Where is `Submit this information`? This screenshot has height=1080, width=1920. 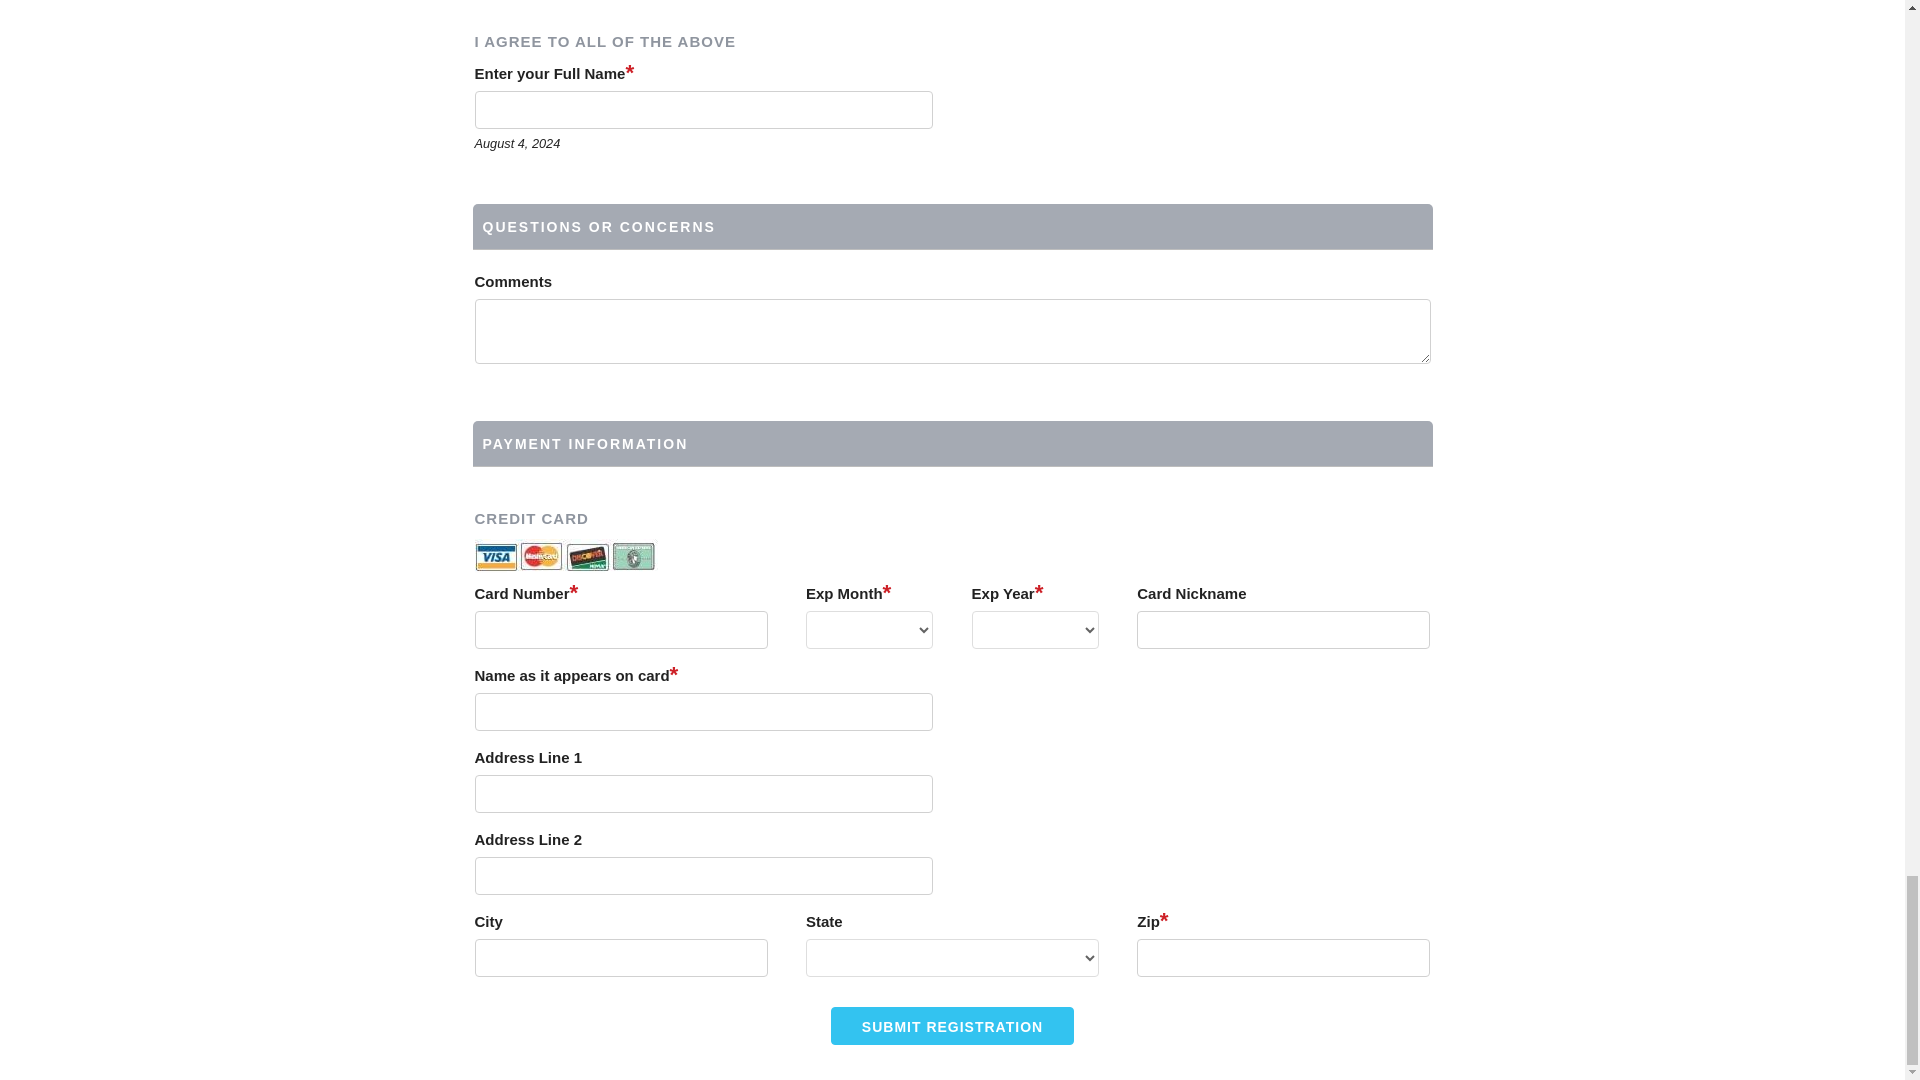 Submit this information is located at coordinates (952, 1026).